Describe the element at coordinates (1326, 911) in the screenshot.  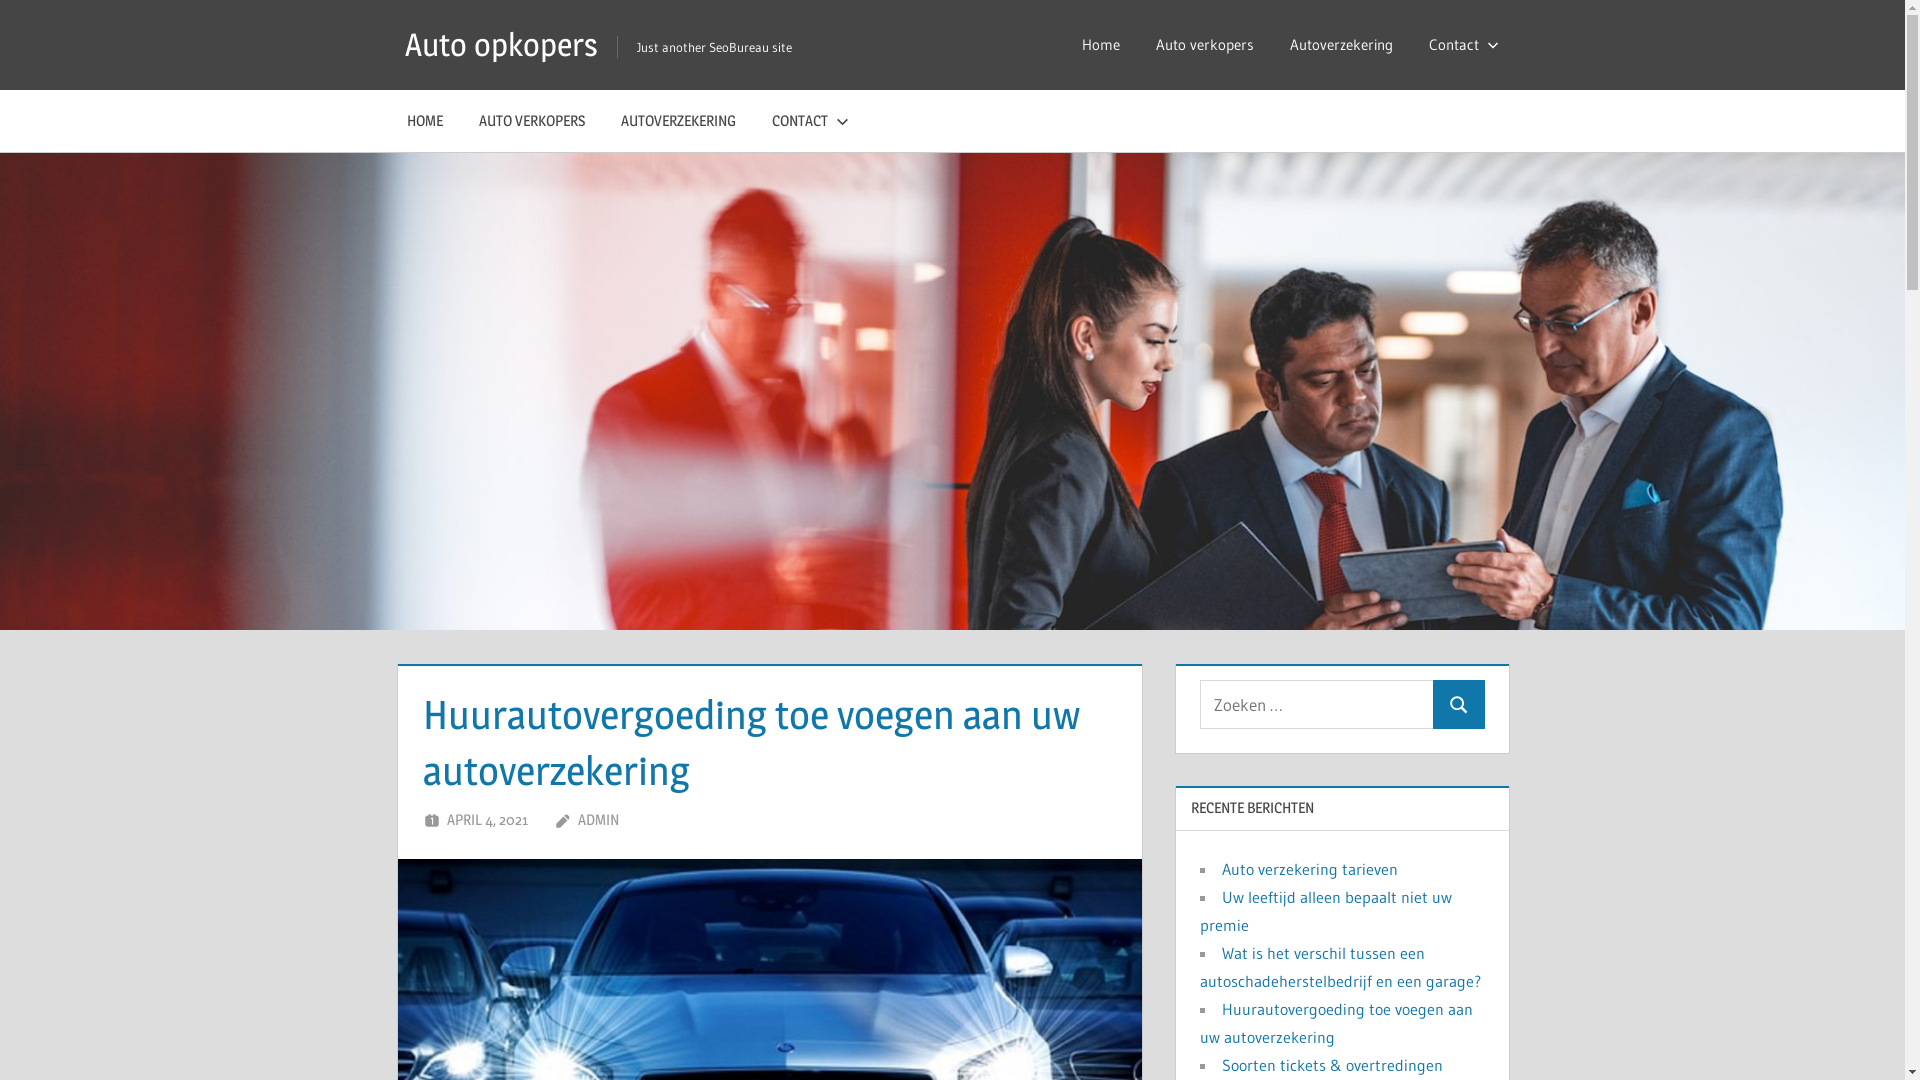
I see `Uw leeftijd alleen bepaalt niet uw premie` at that location.